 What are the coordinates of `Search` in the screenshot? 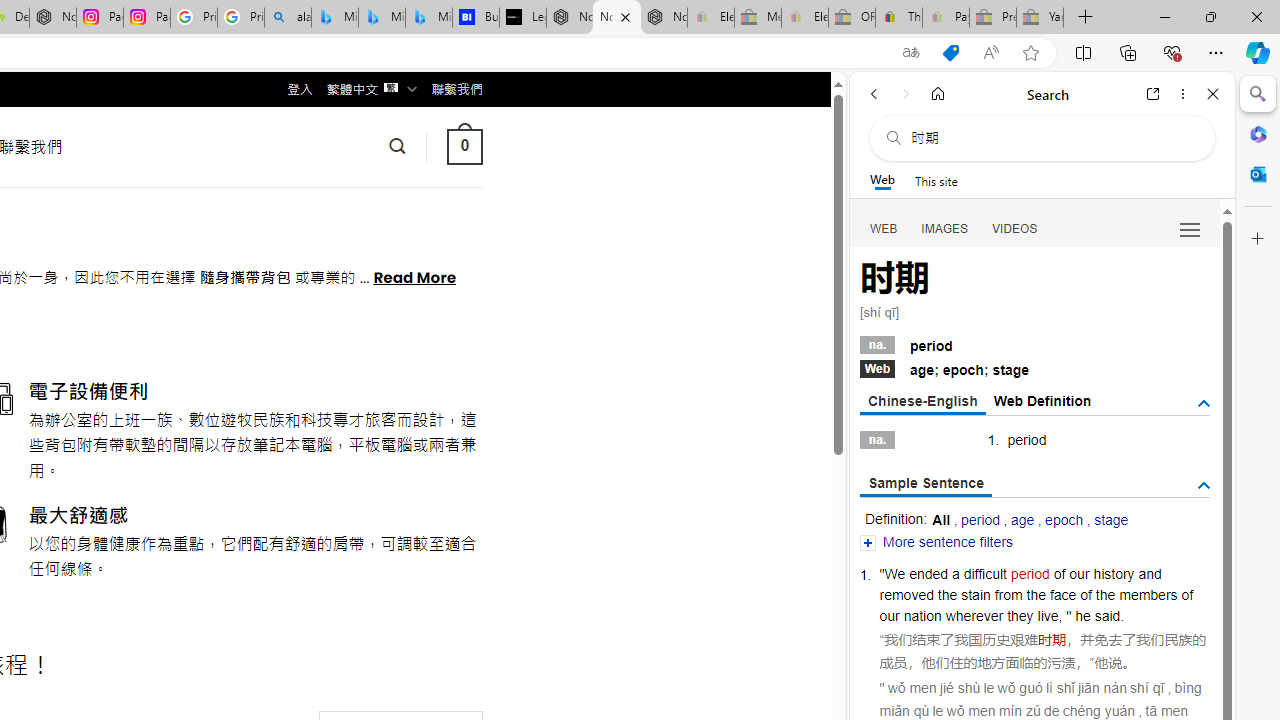 It's located at (1258, 94).